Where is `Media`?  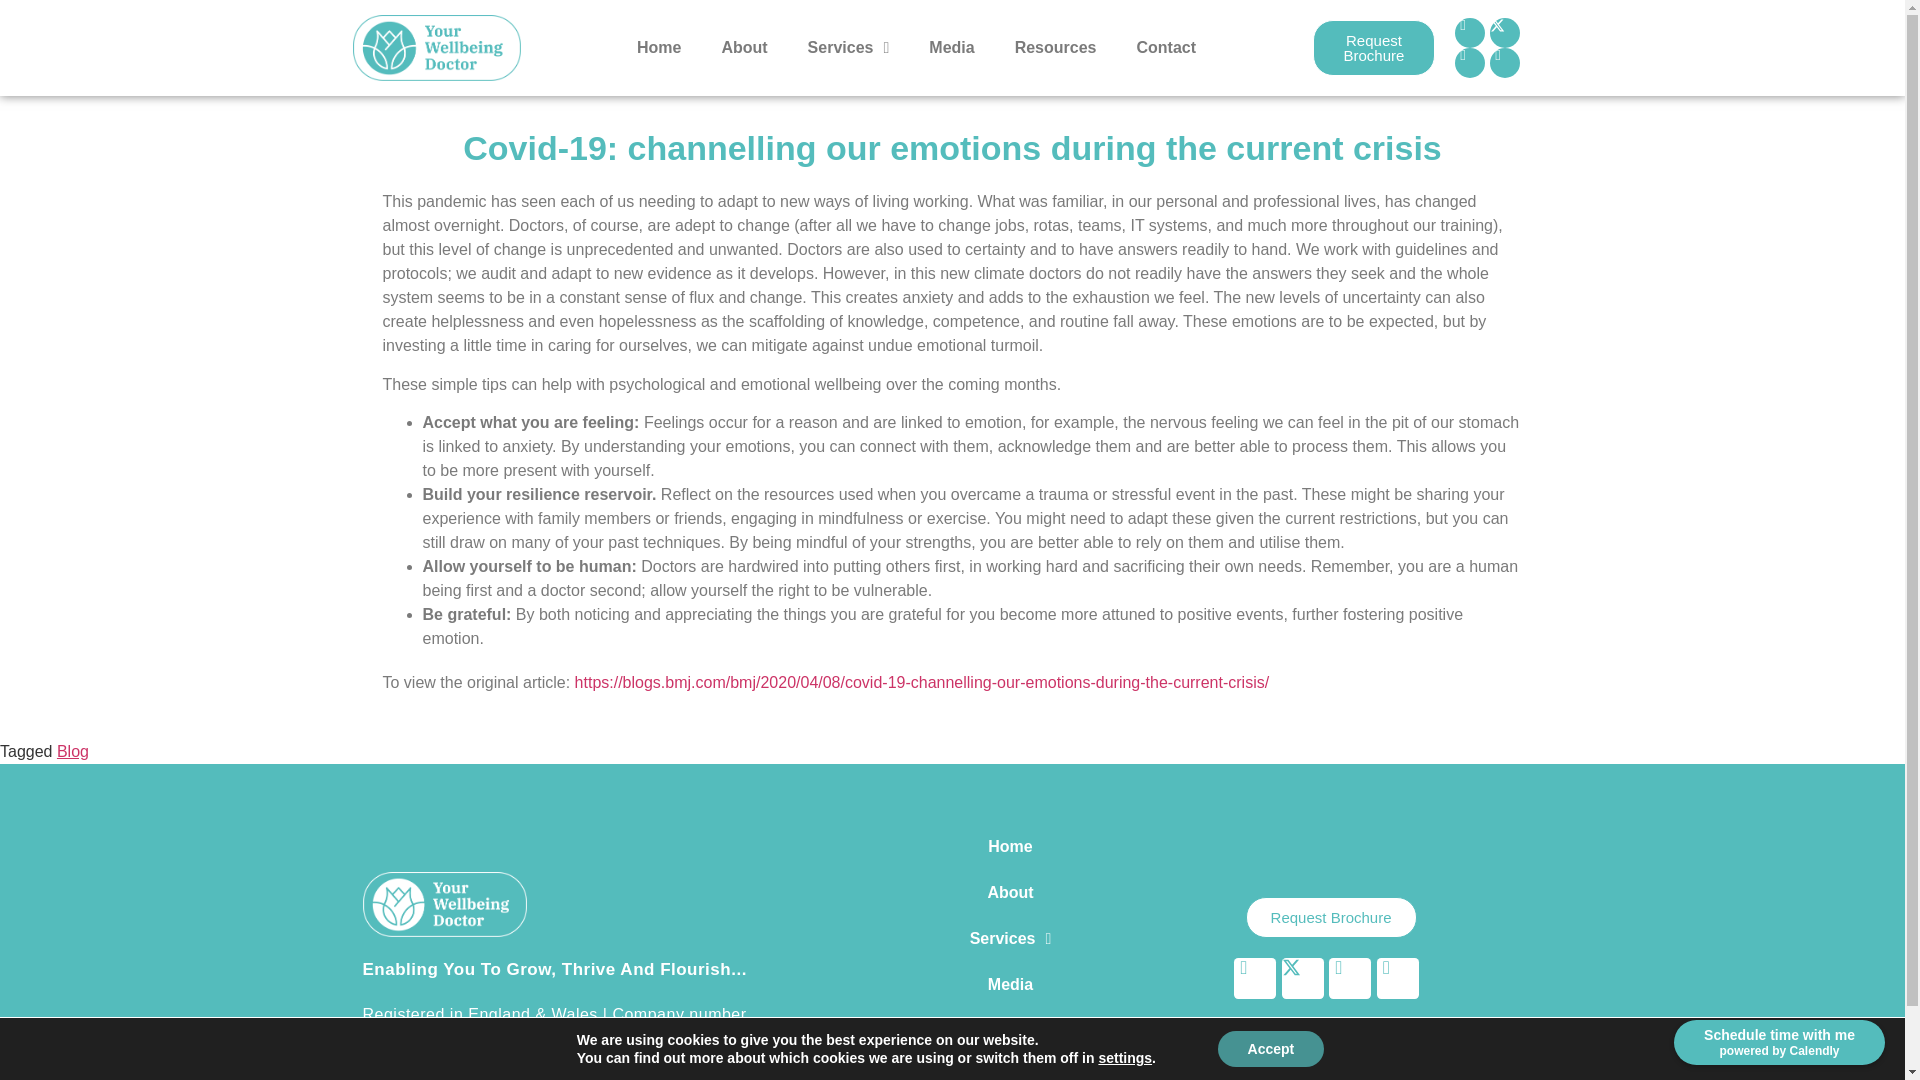 Media is located at coordinates (951, 48).